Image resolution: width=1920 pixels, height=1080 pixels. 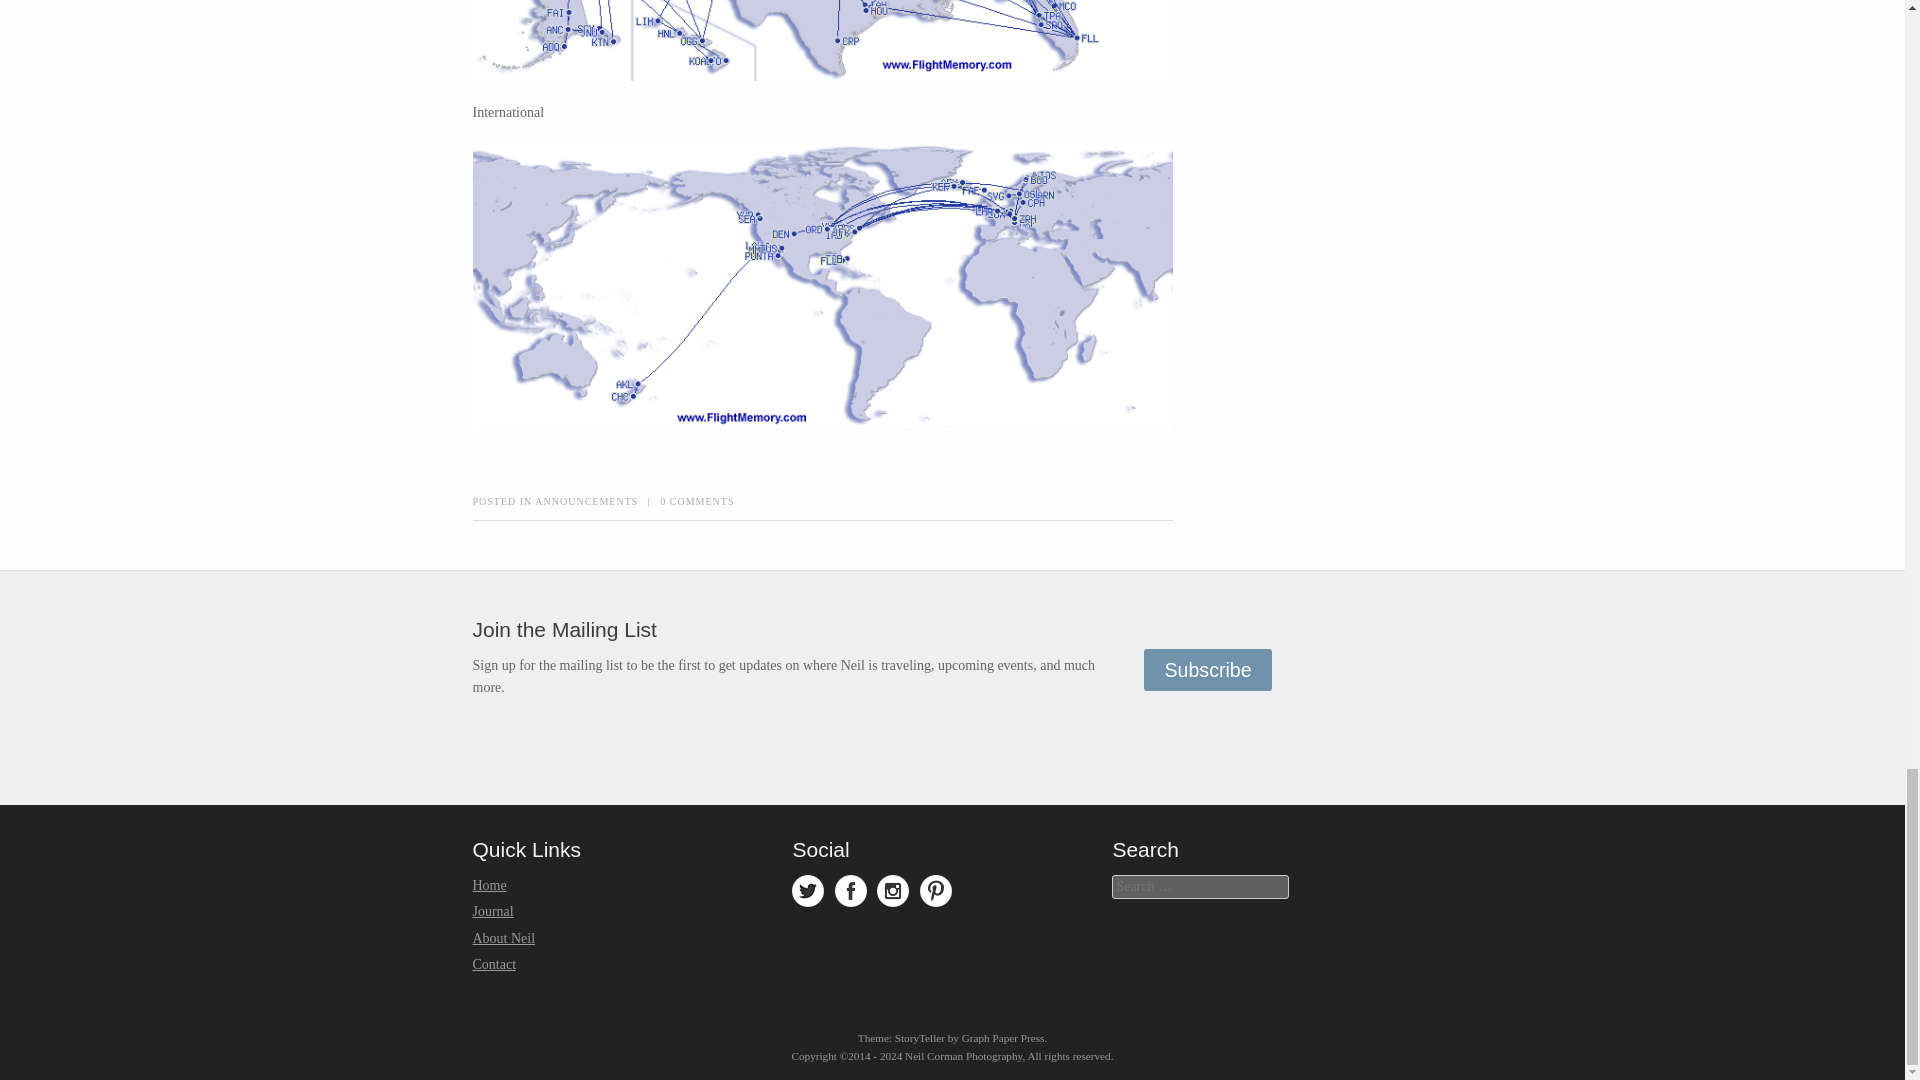 I want to click on StoryTeller, so click(x=919, y=1038).